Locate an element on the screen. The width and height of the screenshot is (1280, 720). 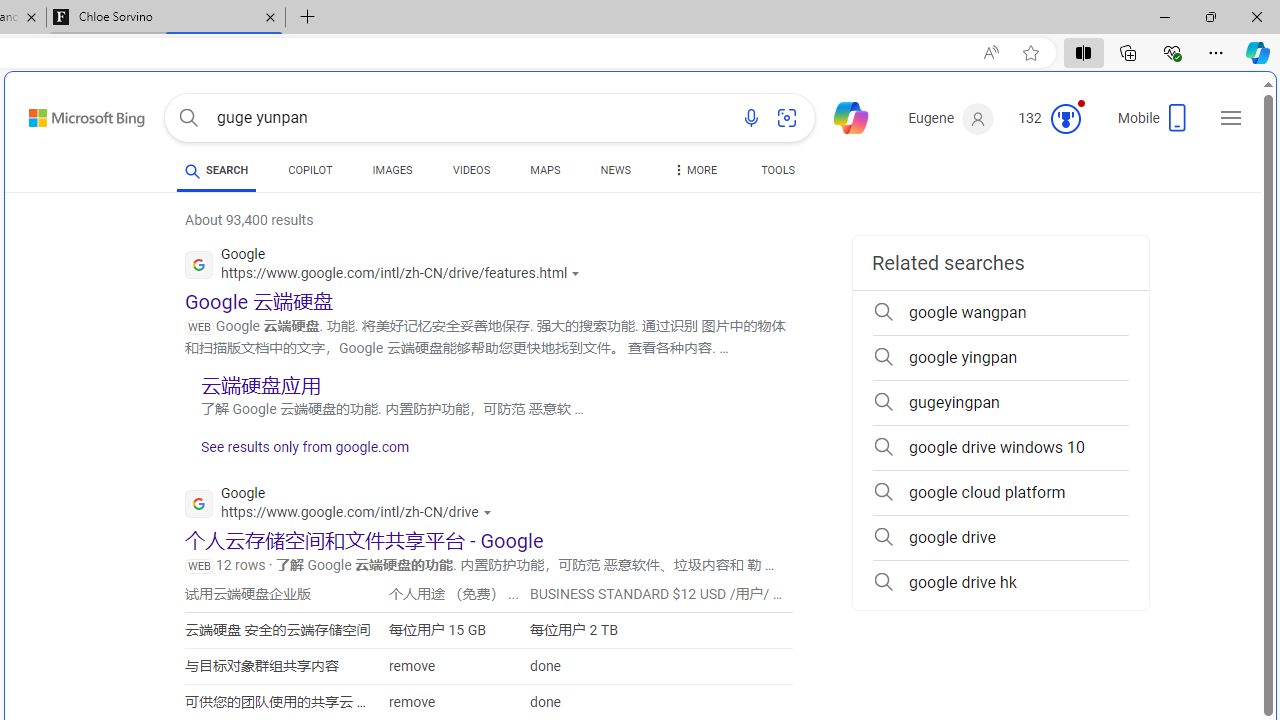
Global web icon is located at coordinates (198, 504).